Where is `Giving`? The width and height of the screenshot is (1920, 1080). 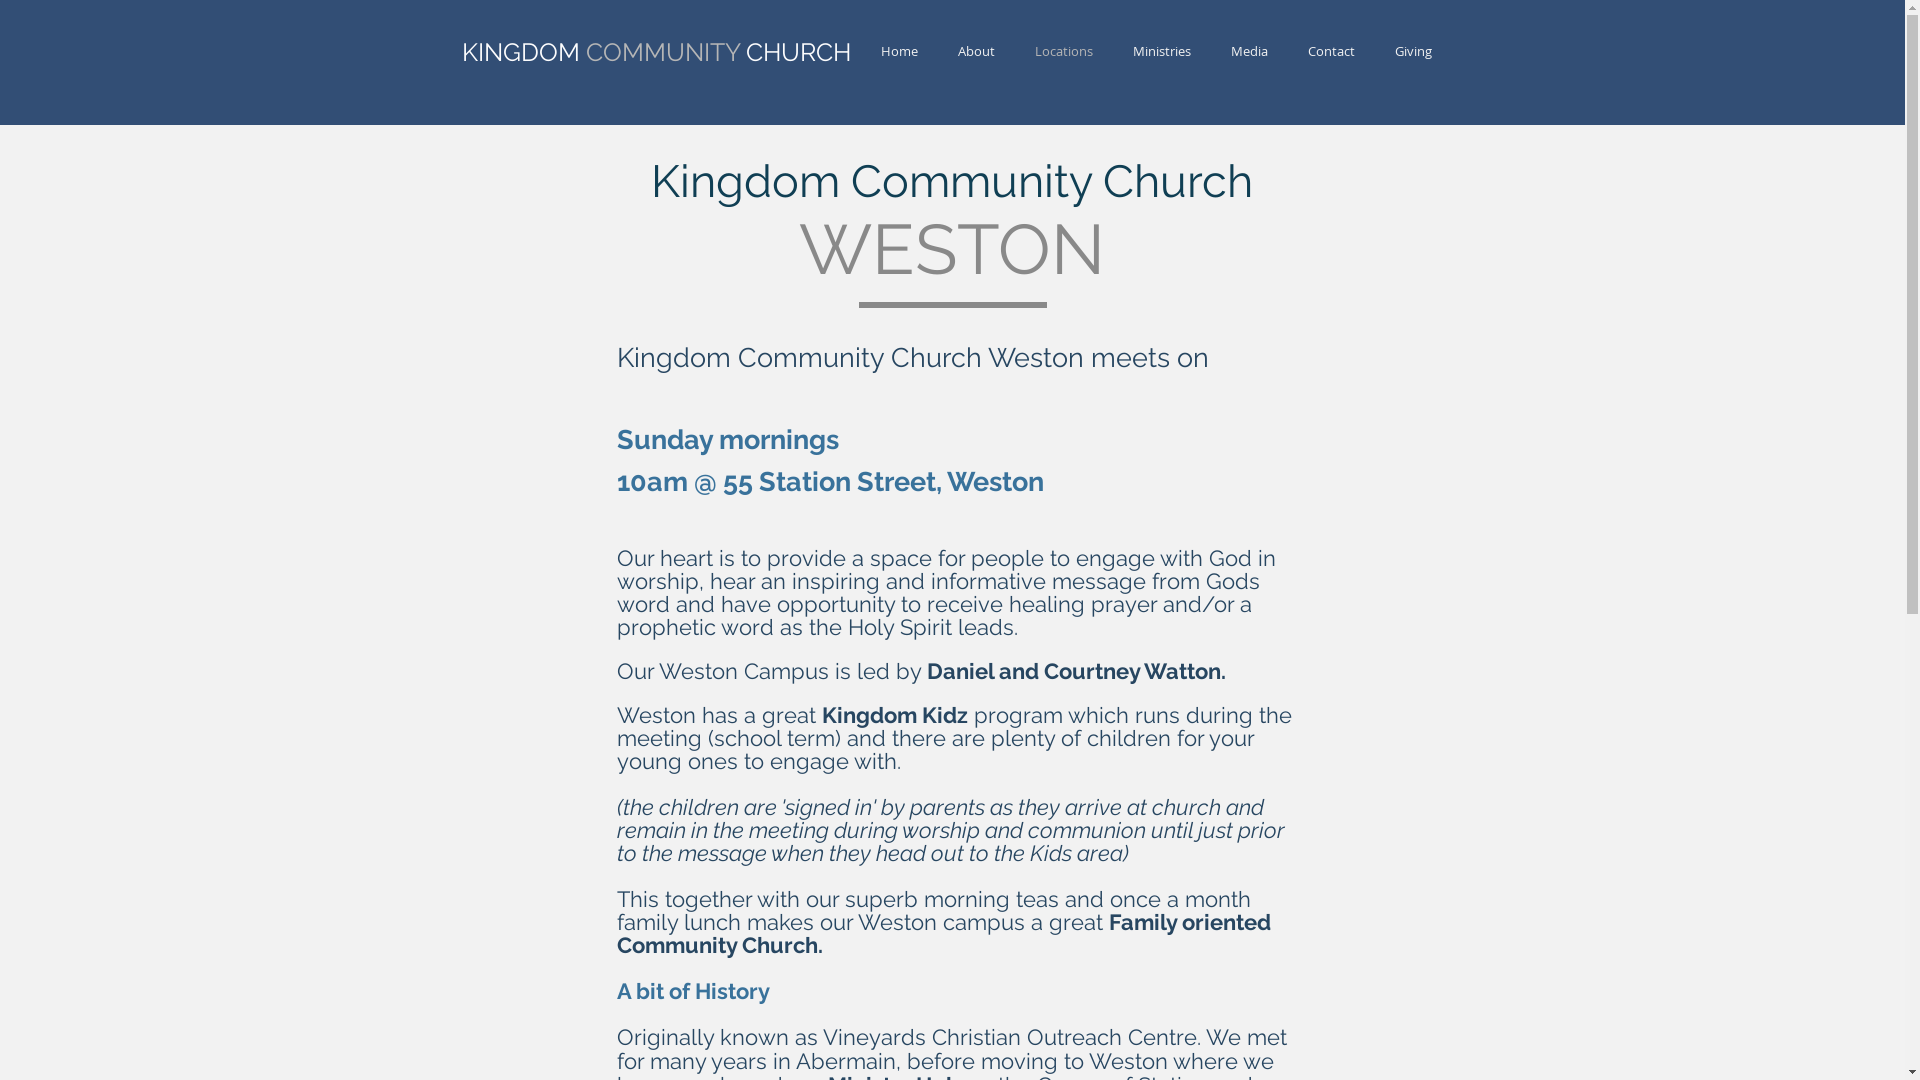
Giving is located at coordinates (1412, 52).